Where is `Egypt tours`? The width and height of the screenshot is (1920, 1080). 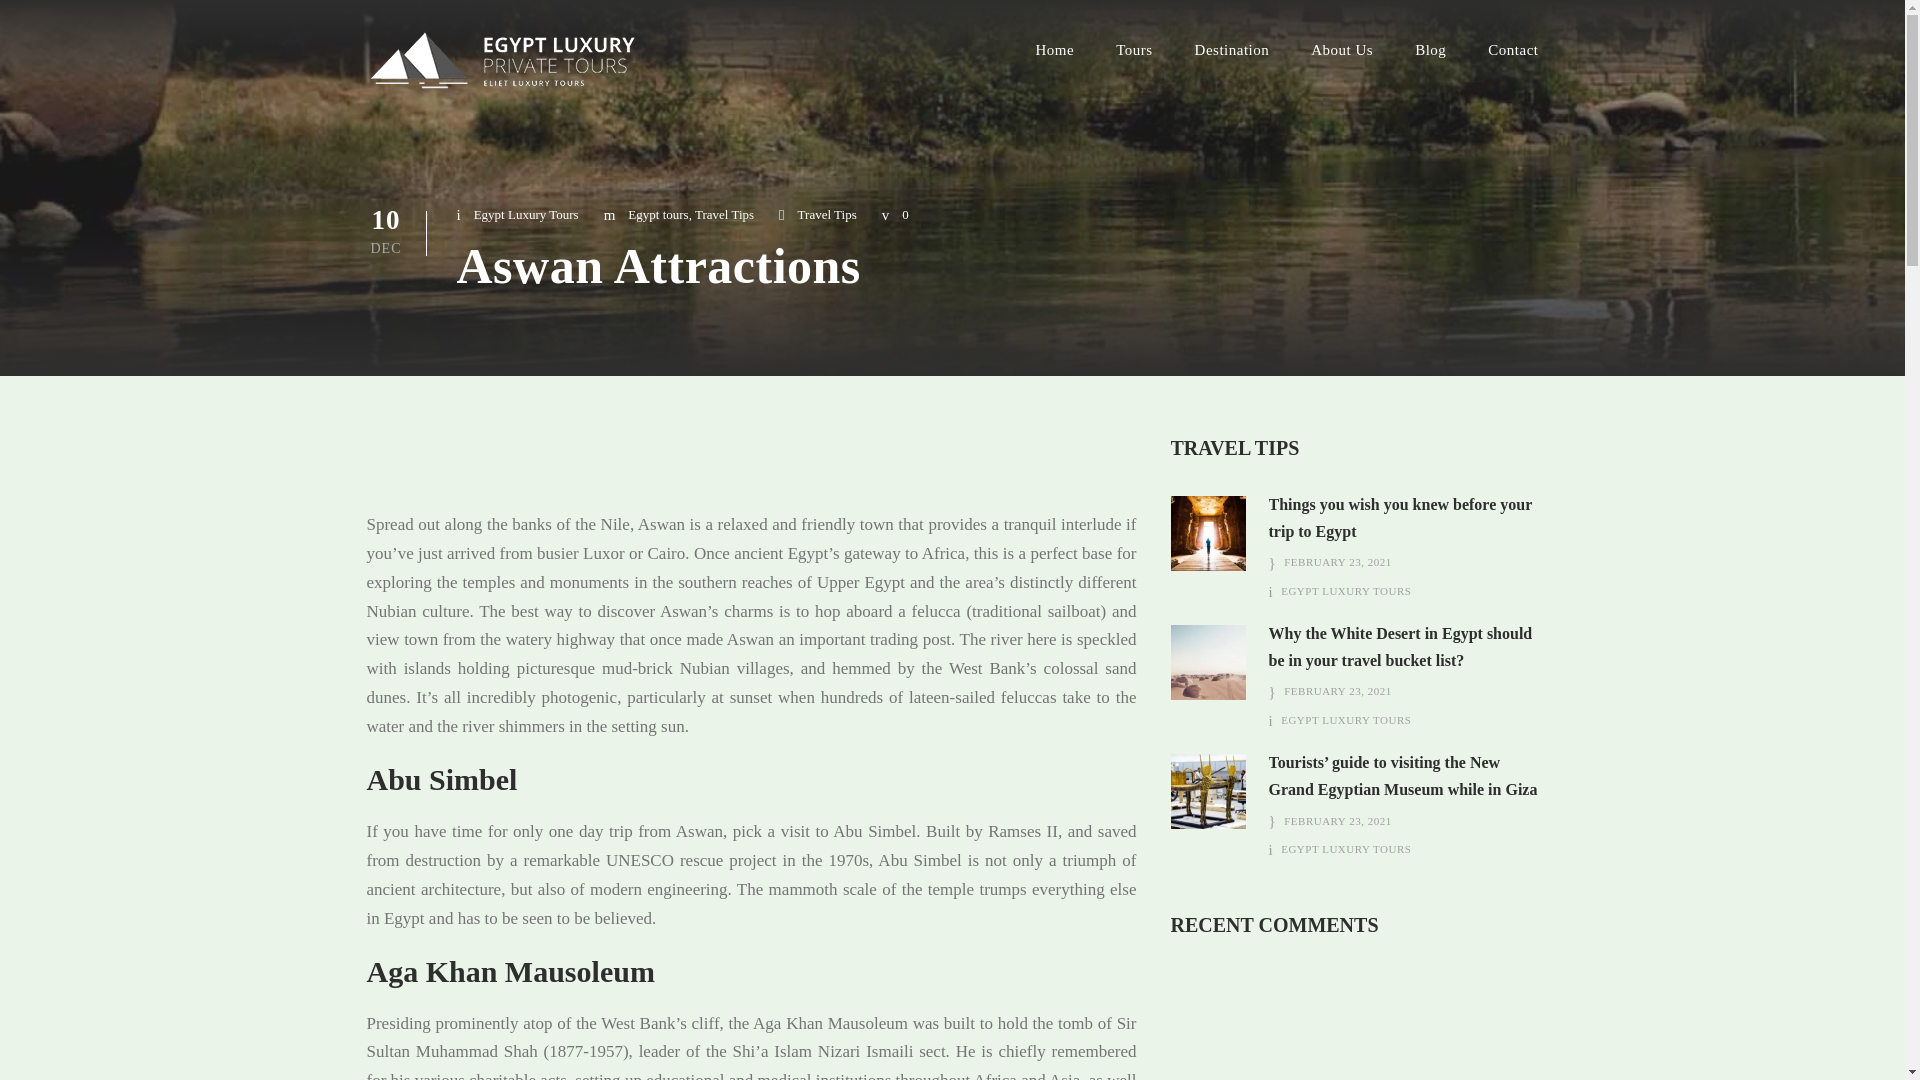 Egypt tours is located at coordinates (657, 214).